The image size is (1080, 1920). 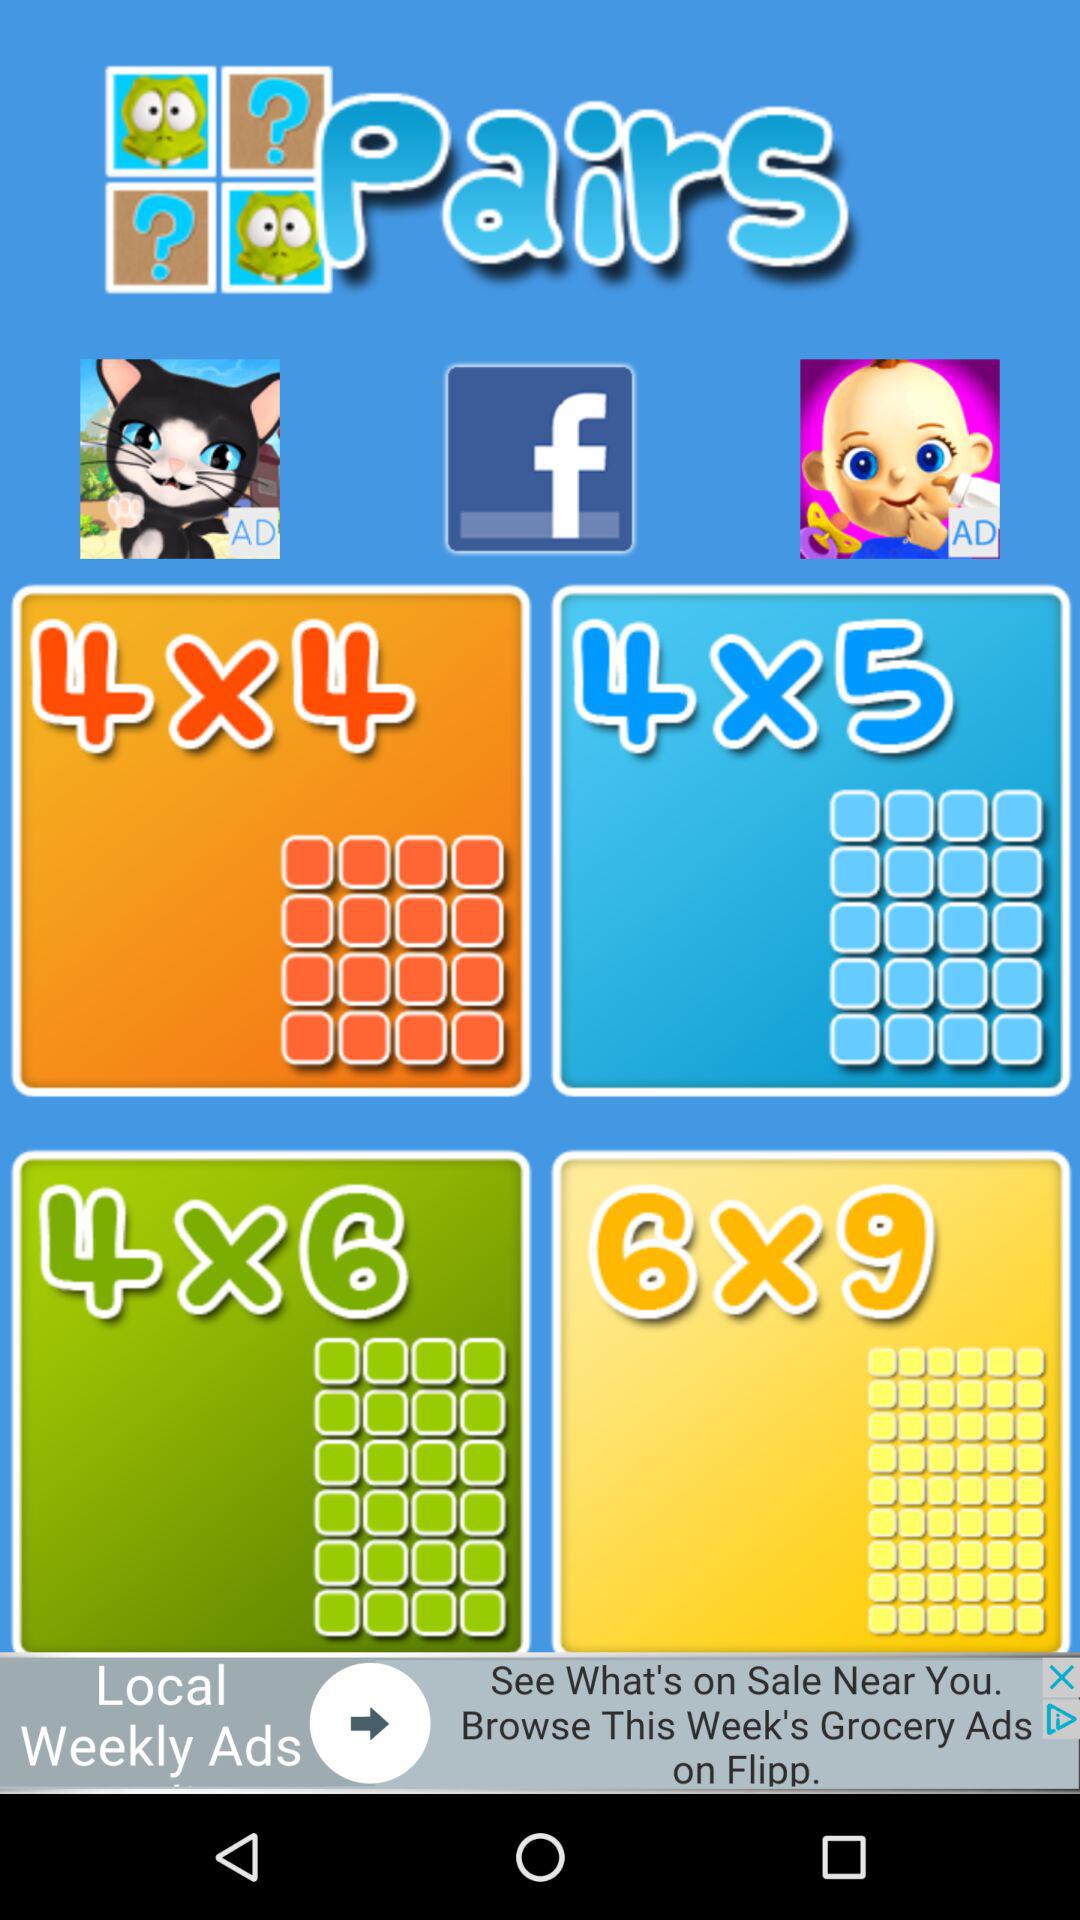 What do you see at coordinates (270, 841) in the screenshot?
I see `4 x 4 option` at bounding box center [270, 841].